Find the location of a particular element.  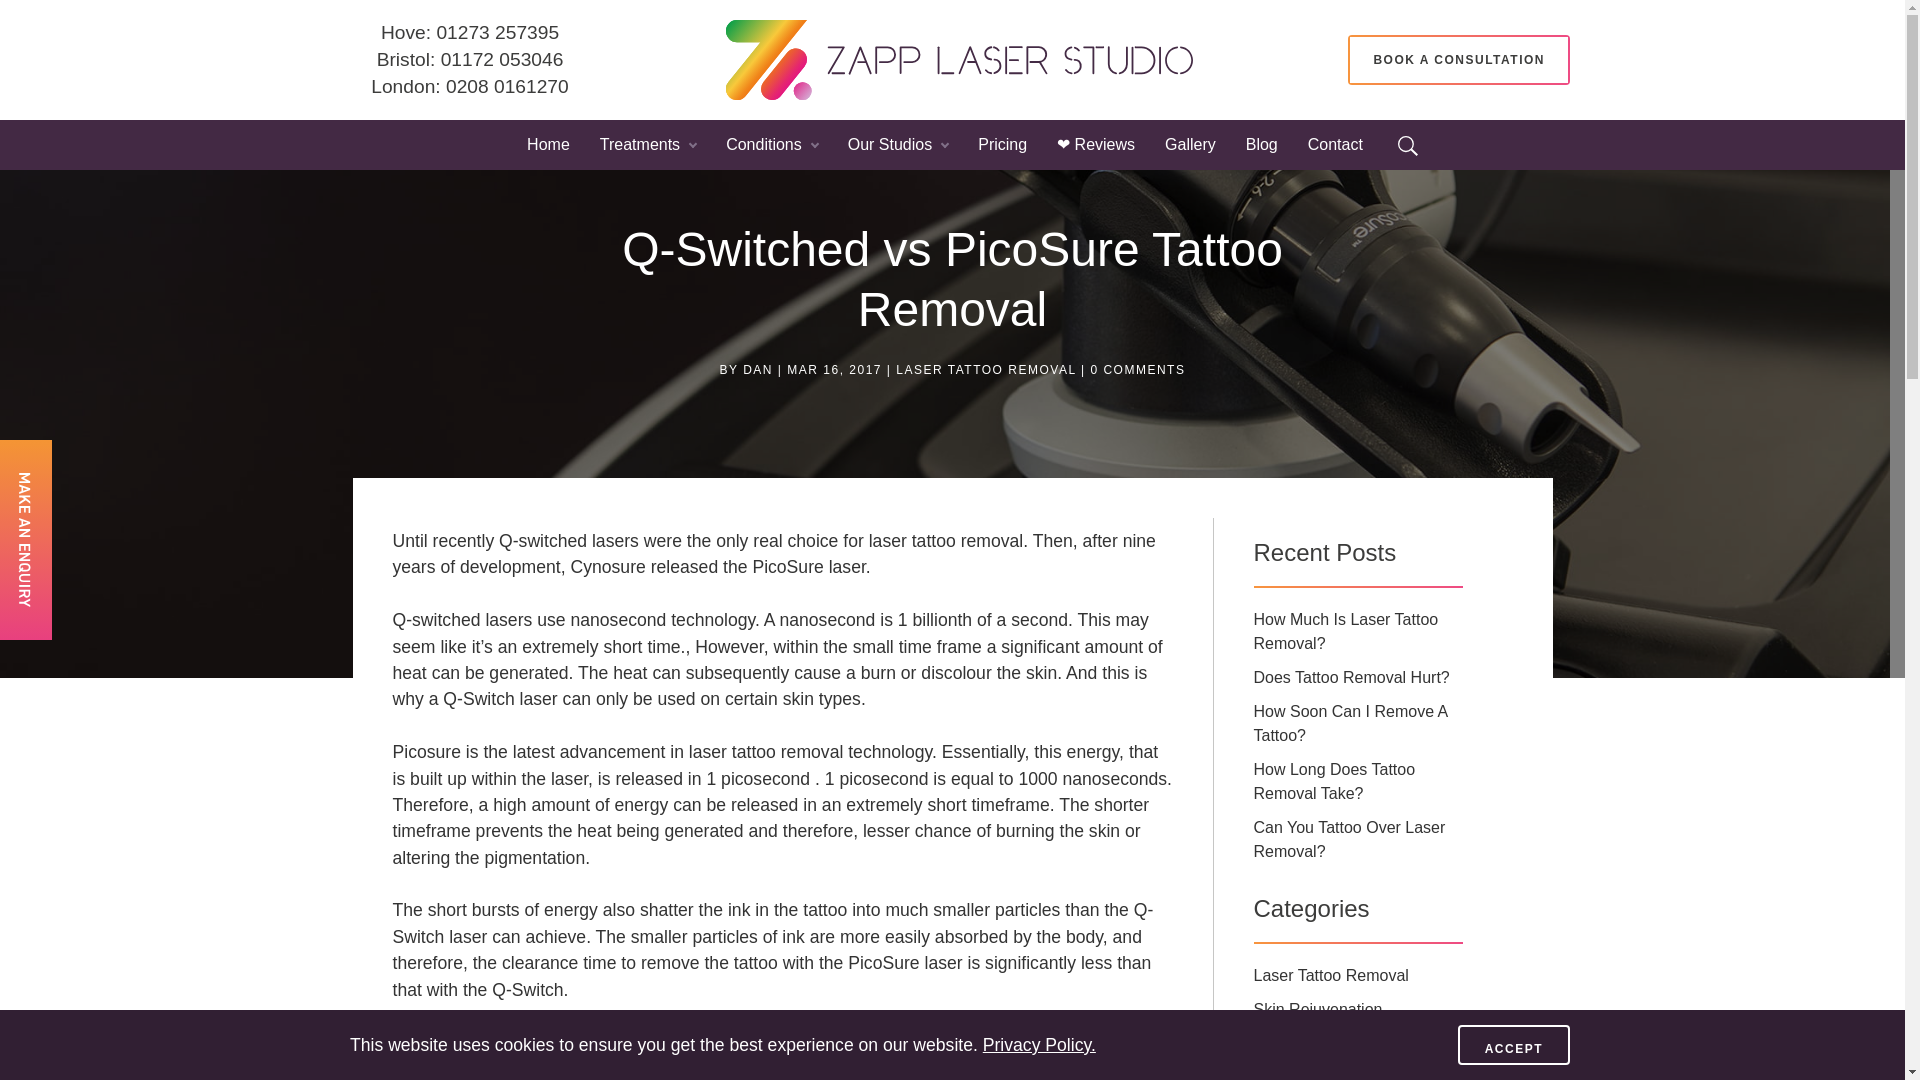

BOOK A CONSULTATION is located at coordinates (1458, 60).